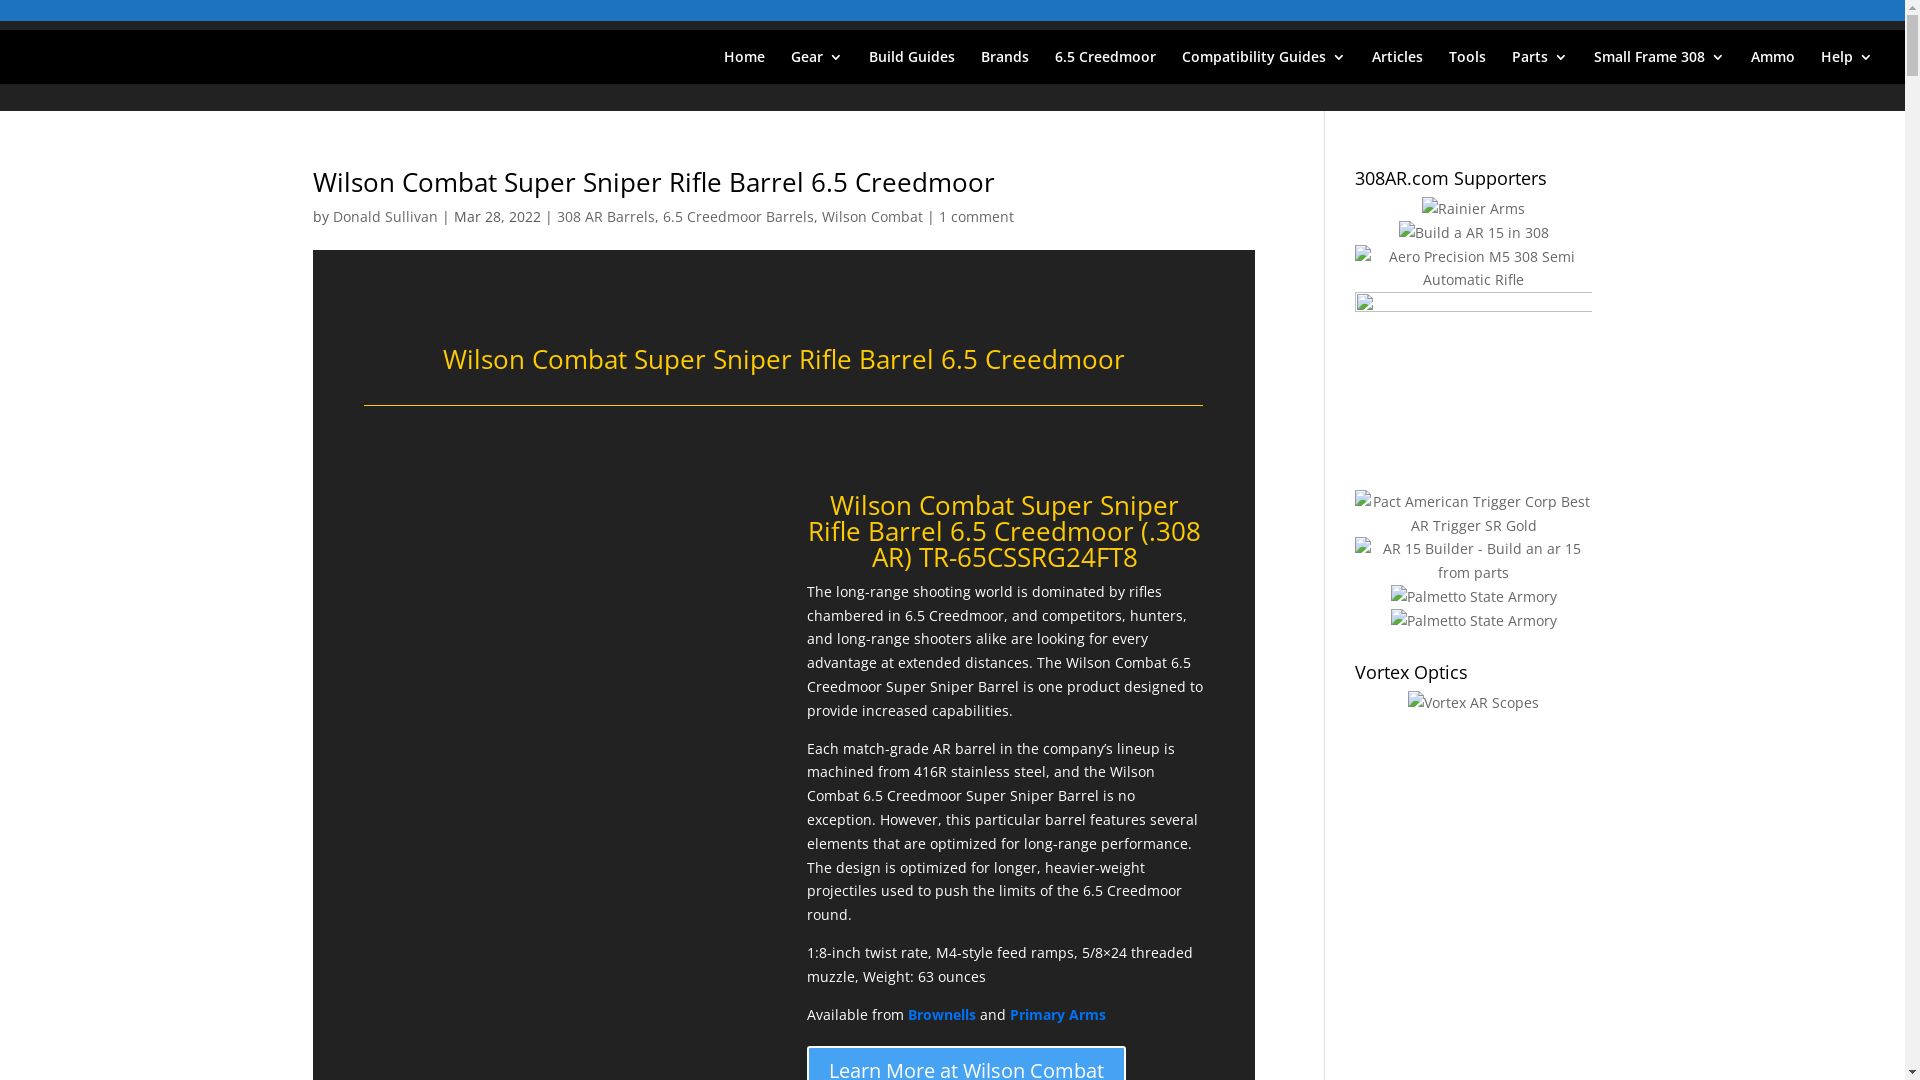 The image size is (1920, 1080). I want to click on Palmetto State Armory, so click(1474, 621).